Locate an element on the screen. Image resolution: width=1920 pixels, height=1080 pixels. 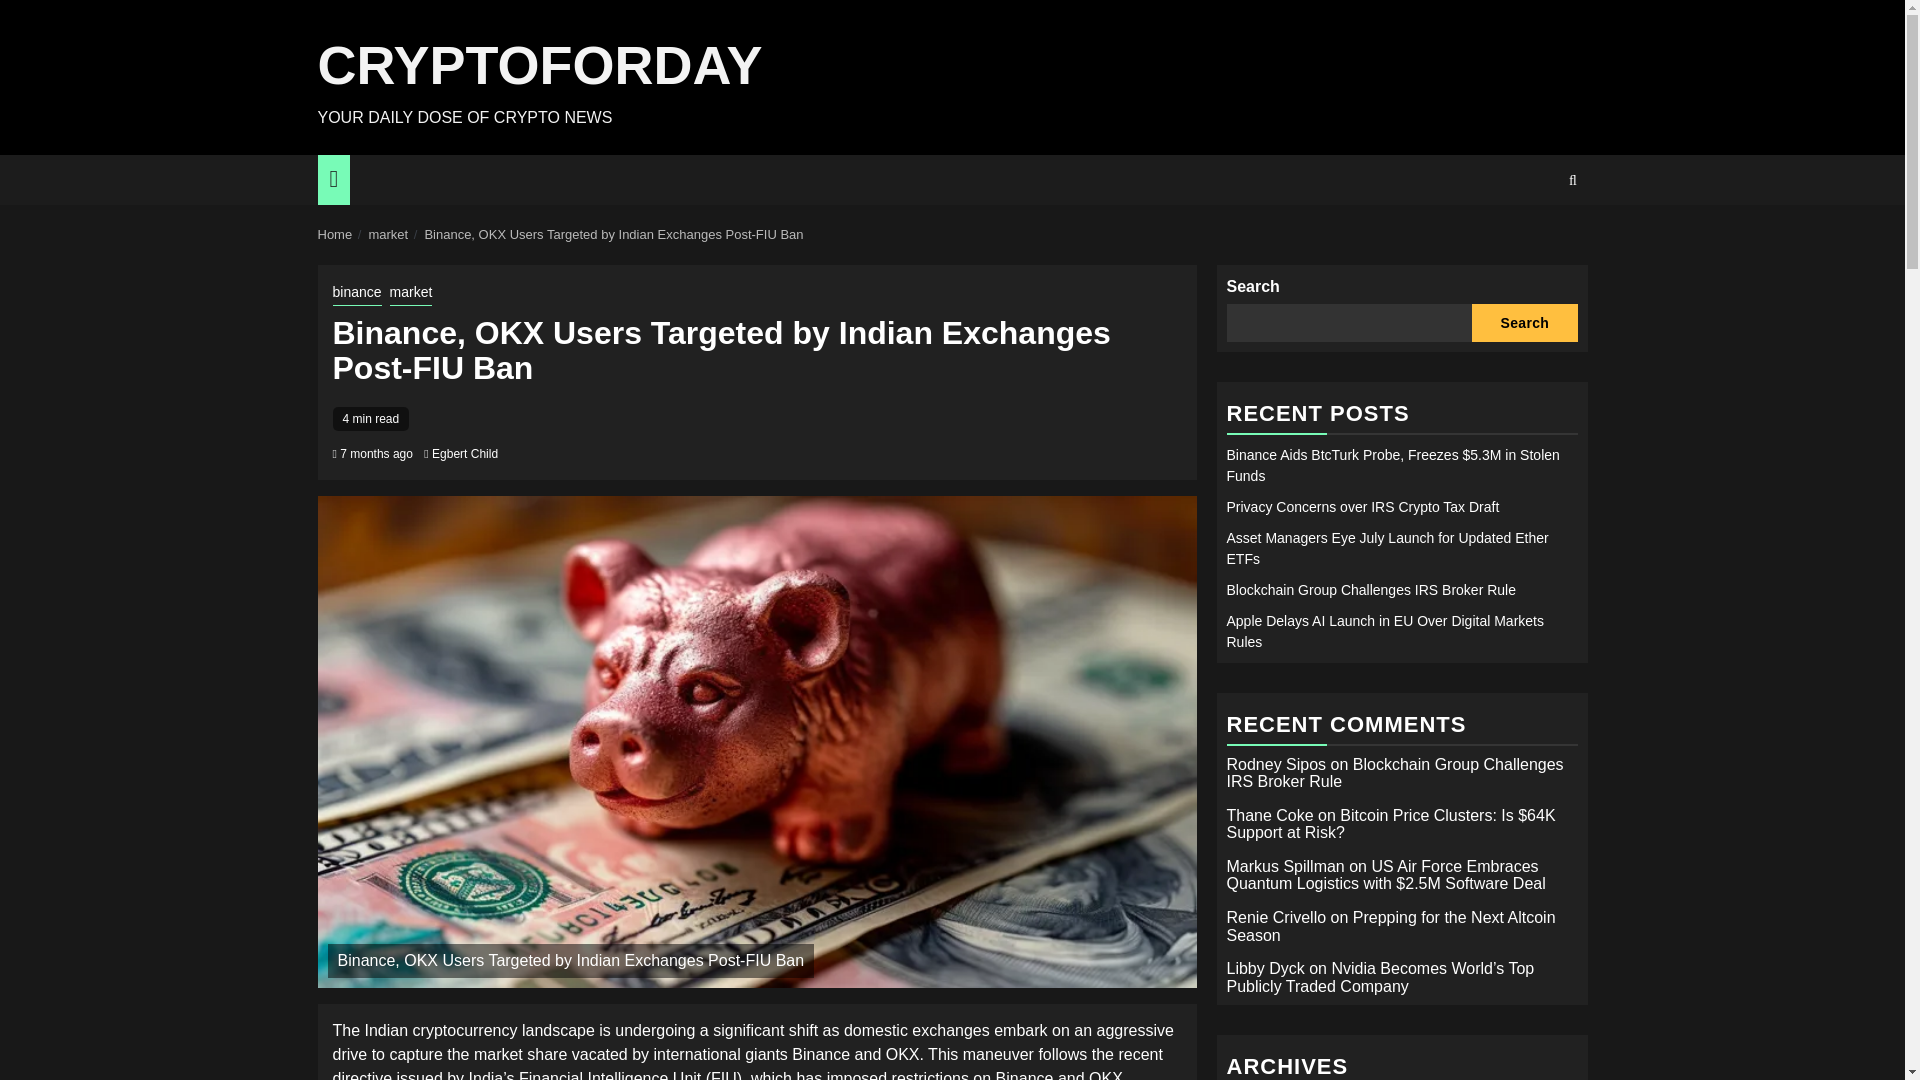
Binance, OKX Users Targeted by Indian Exchanges Post-FIU Ban is located at coordinates (613, 234).